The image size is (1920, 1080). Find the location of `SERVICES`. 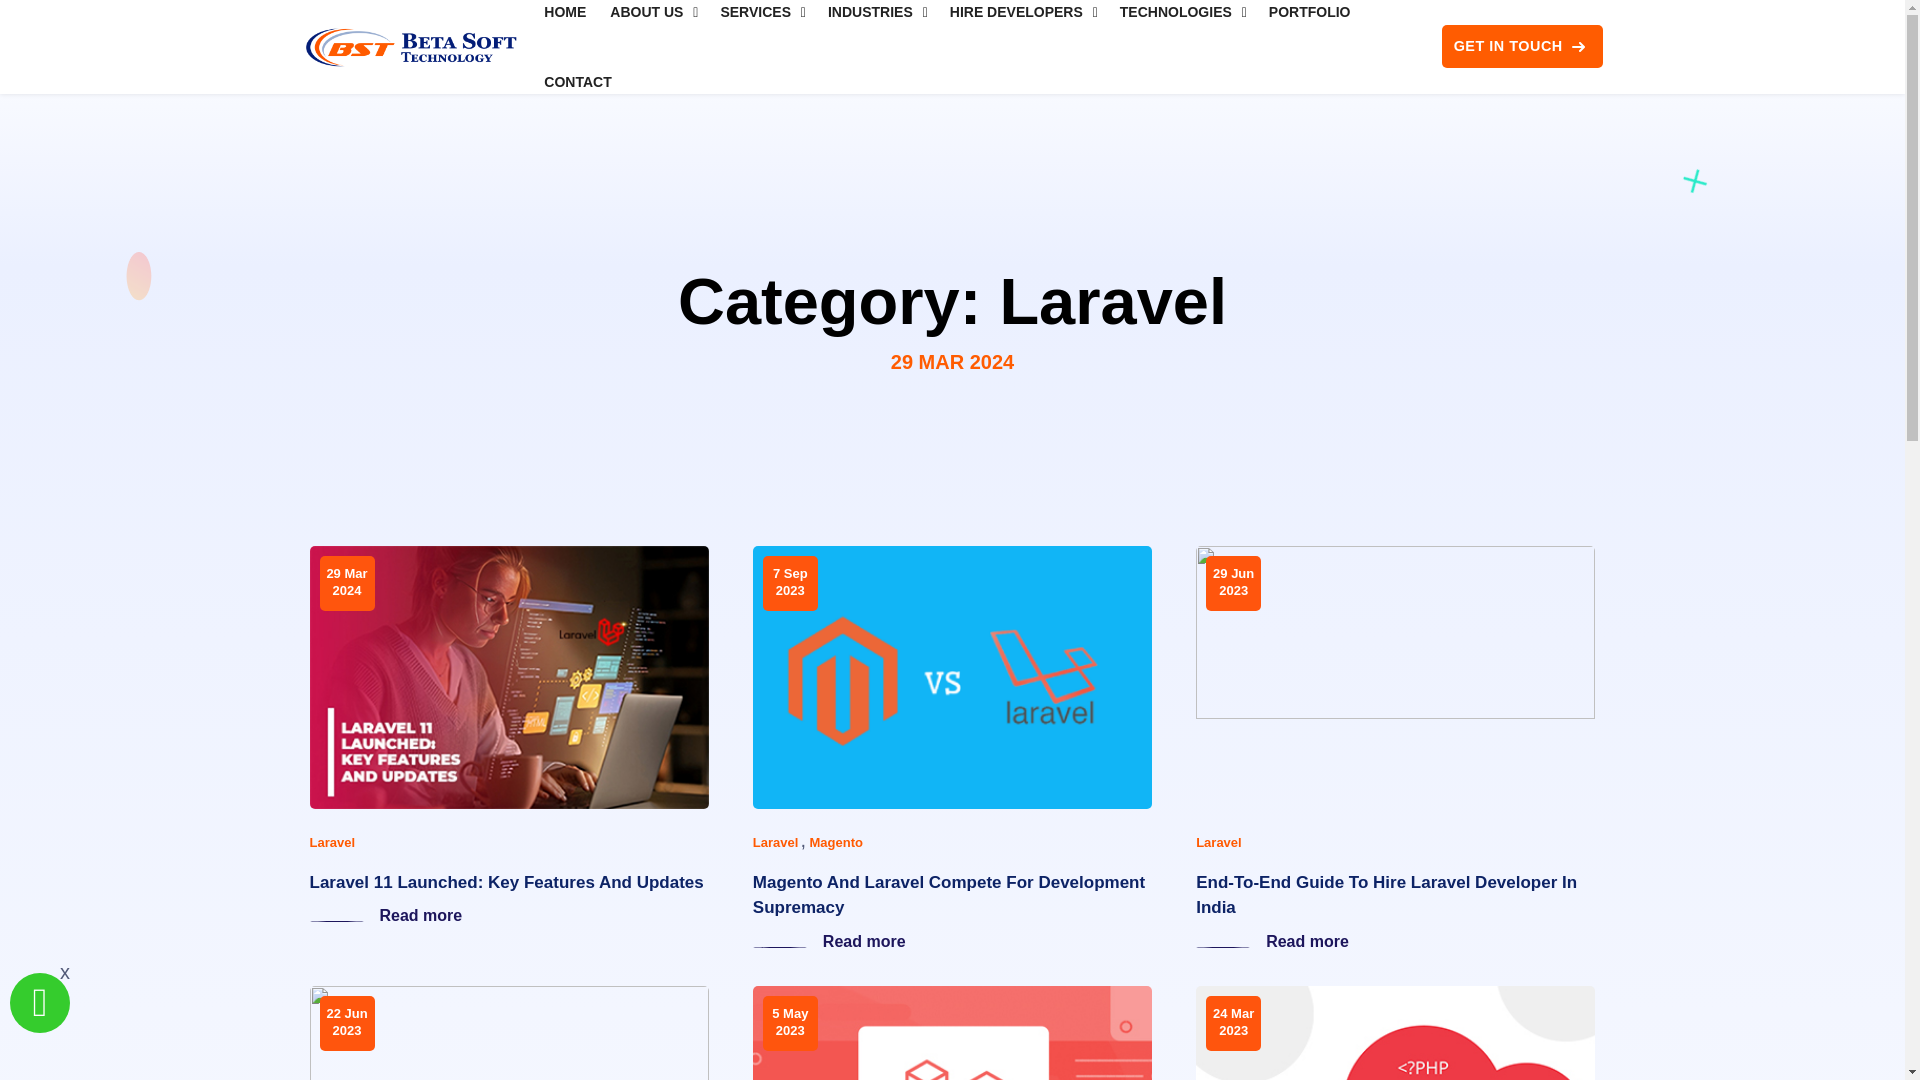

SERVICES is located at coordinates (755, 24).